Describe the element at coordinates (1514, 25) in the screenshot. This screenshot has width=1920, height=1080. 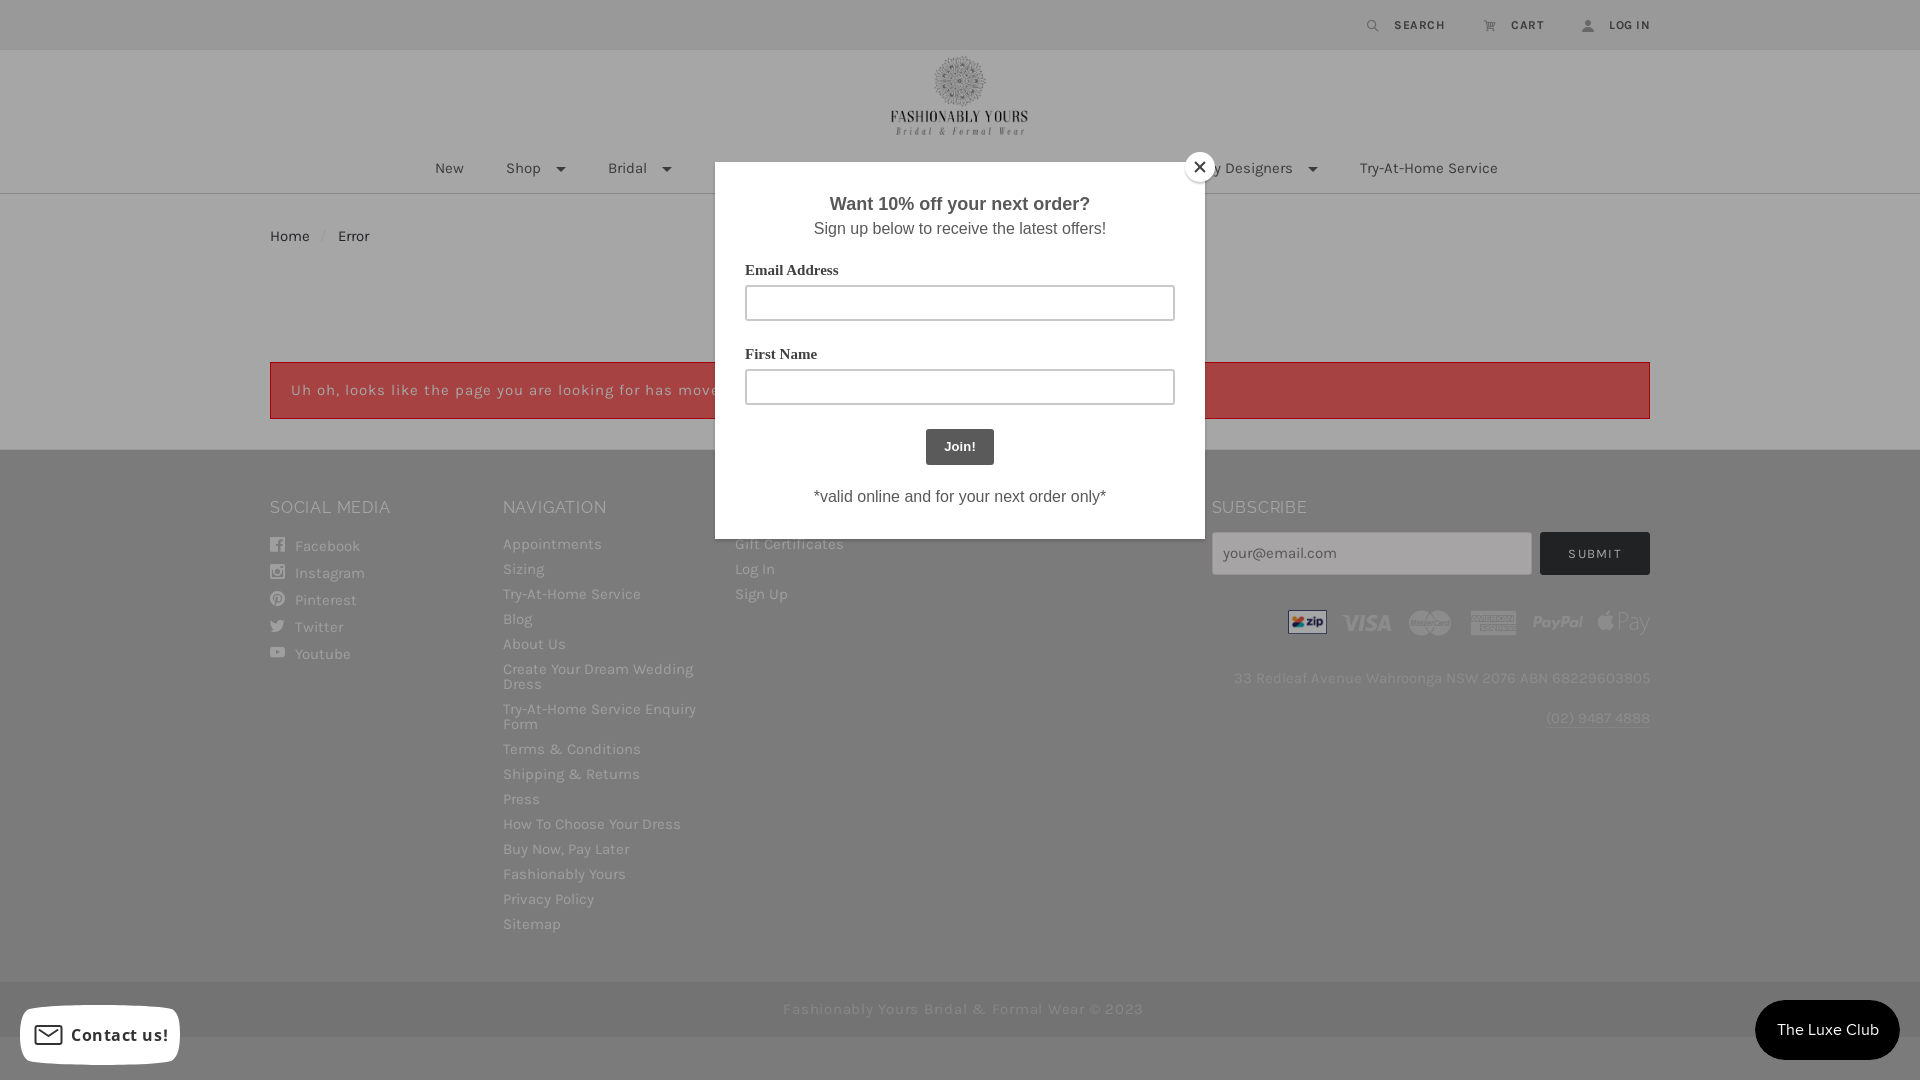
I see `CART` at that location.